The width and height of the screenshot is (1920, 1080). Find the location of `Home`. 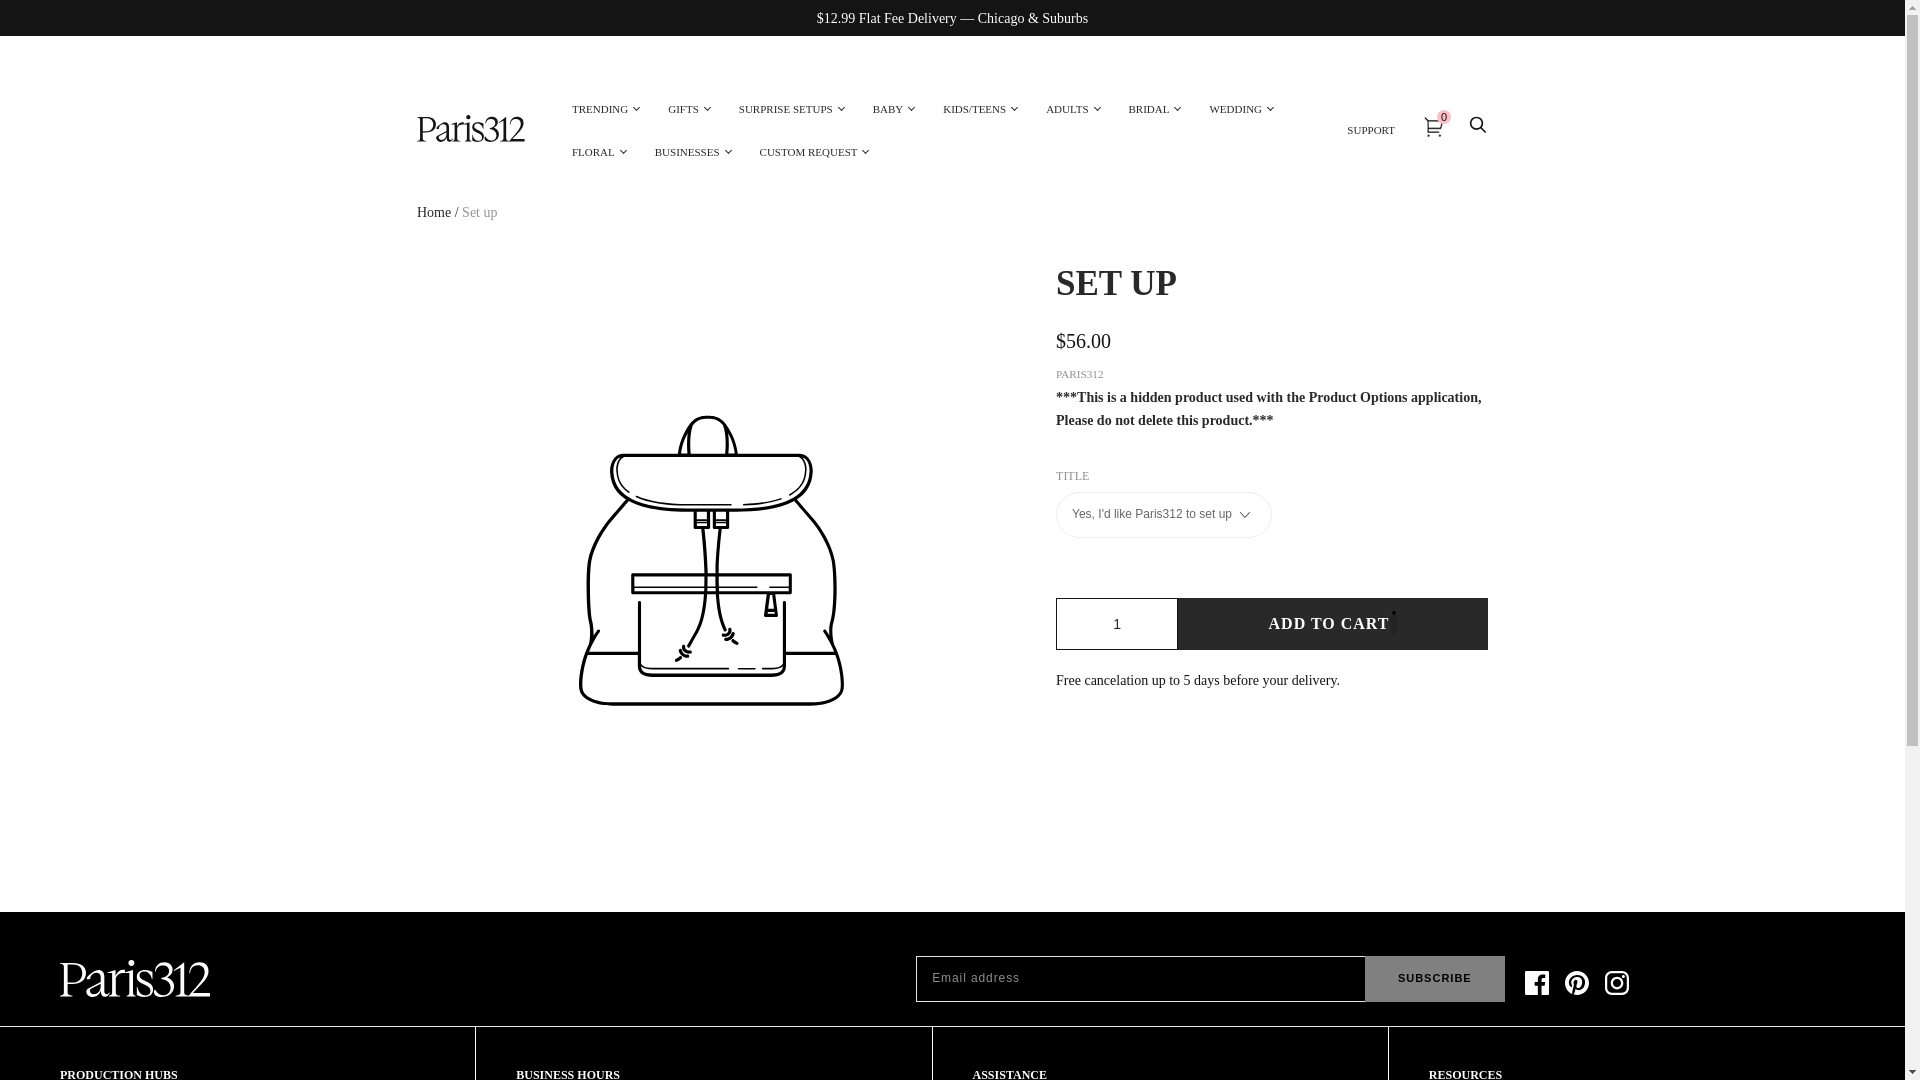

Home is located at coordinates (434, 212).